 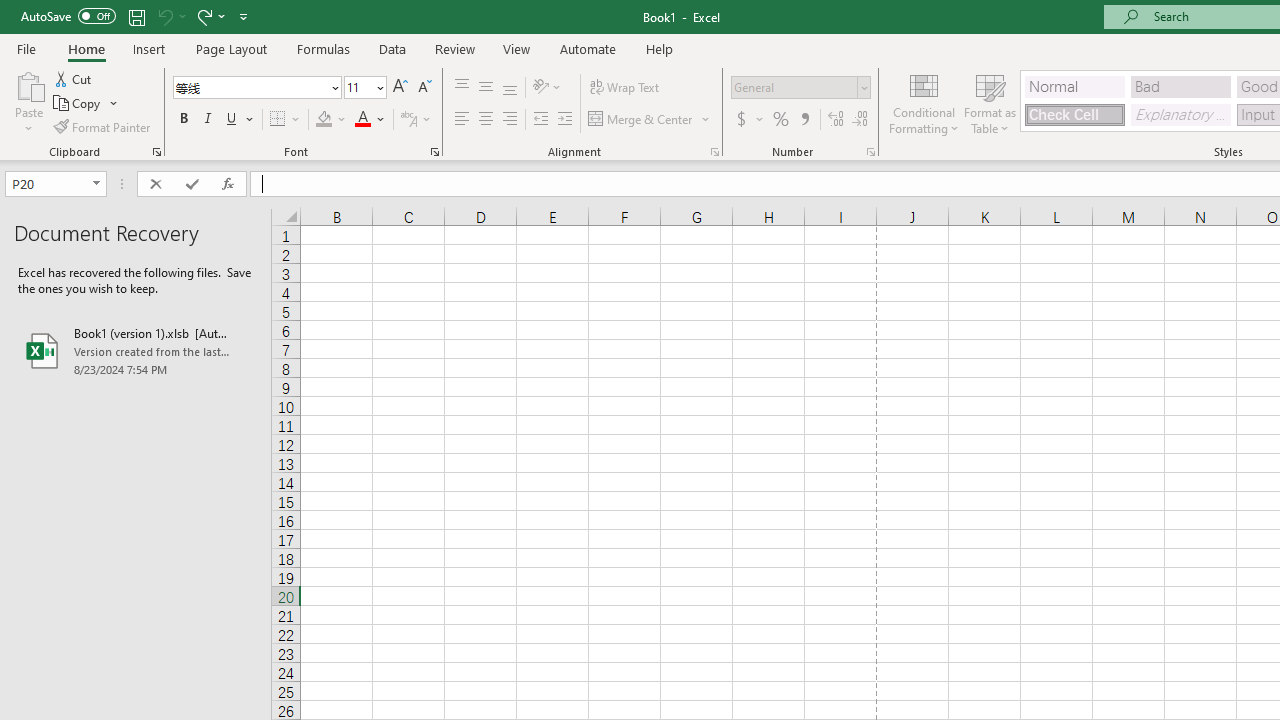 What do you see at coordinates (749, 120) in the screenshot?
I see `Accounting Number Format` at bounding box center [749, 120].